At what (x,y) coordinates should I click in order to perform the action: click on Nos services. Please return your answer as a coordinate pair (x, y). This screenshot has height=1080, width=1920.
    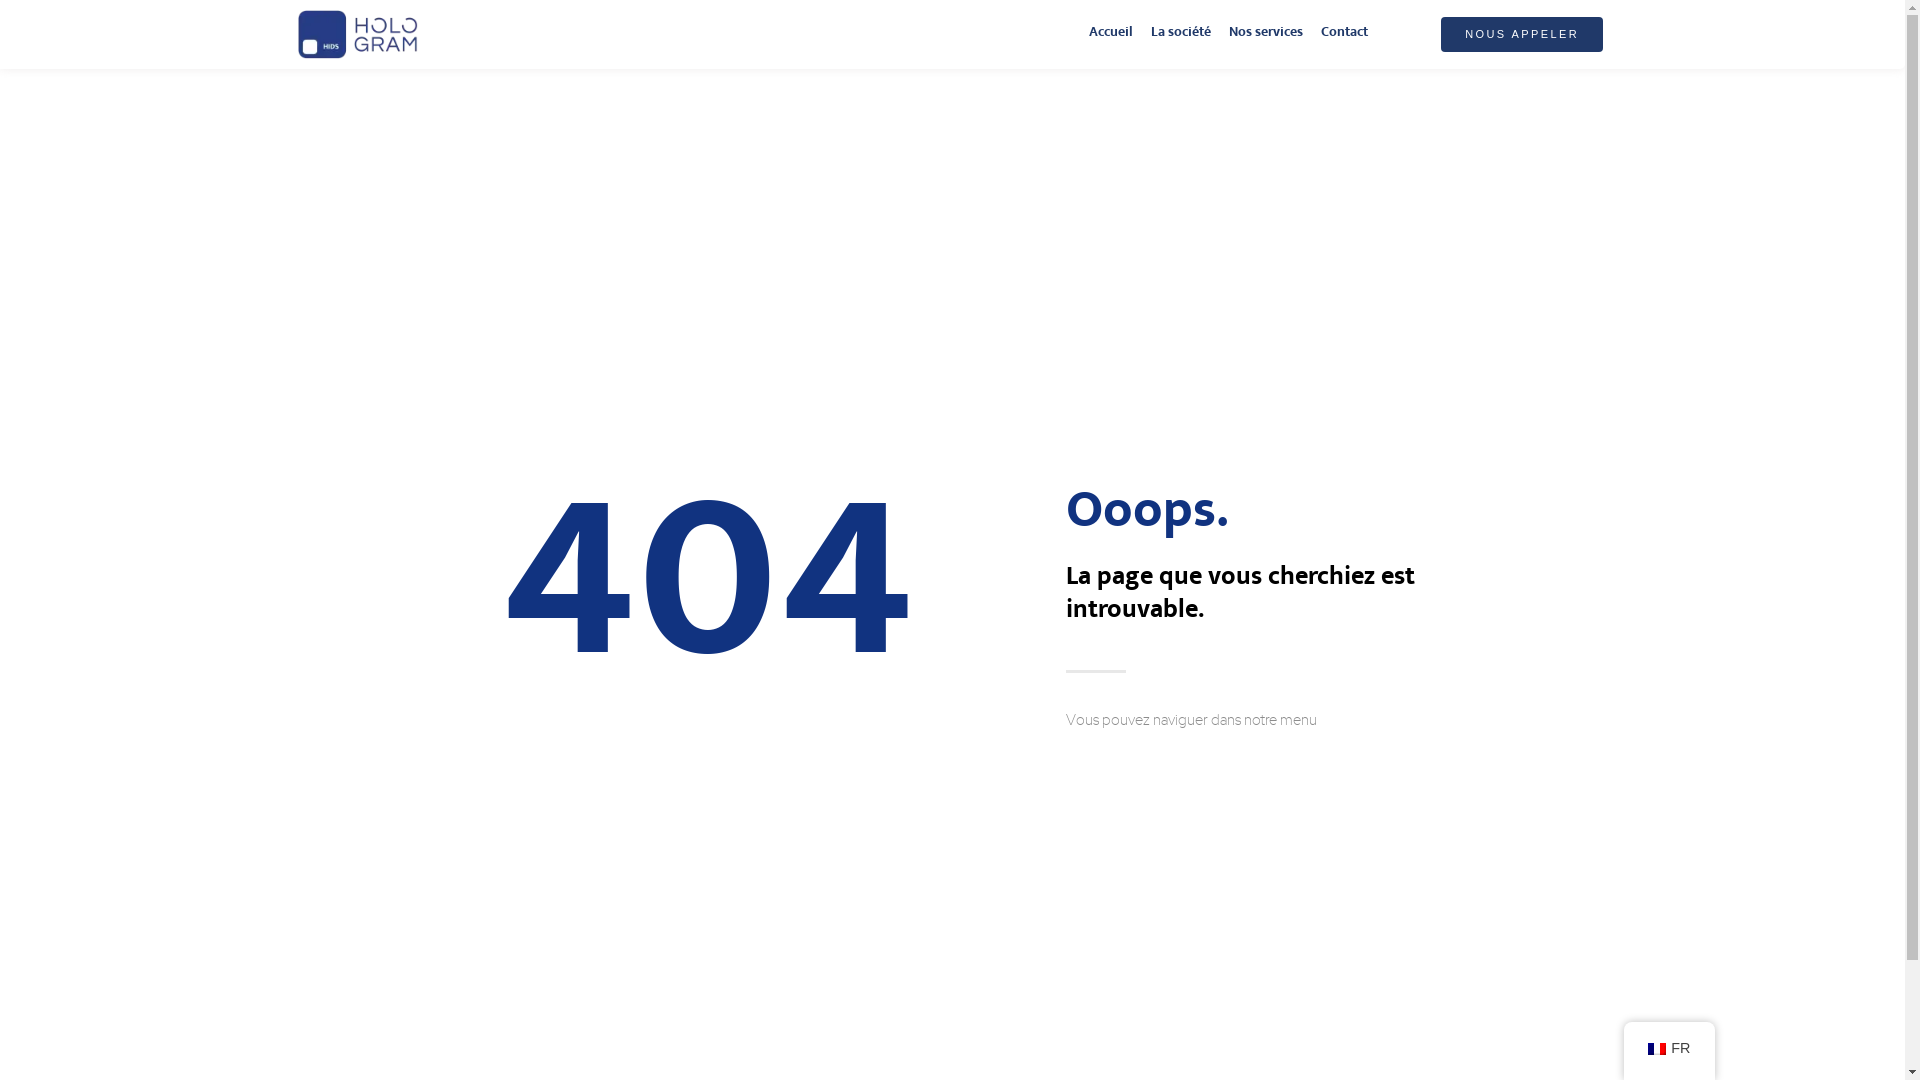
    Looking at the image, I should click on (1266, 34).